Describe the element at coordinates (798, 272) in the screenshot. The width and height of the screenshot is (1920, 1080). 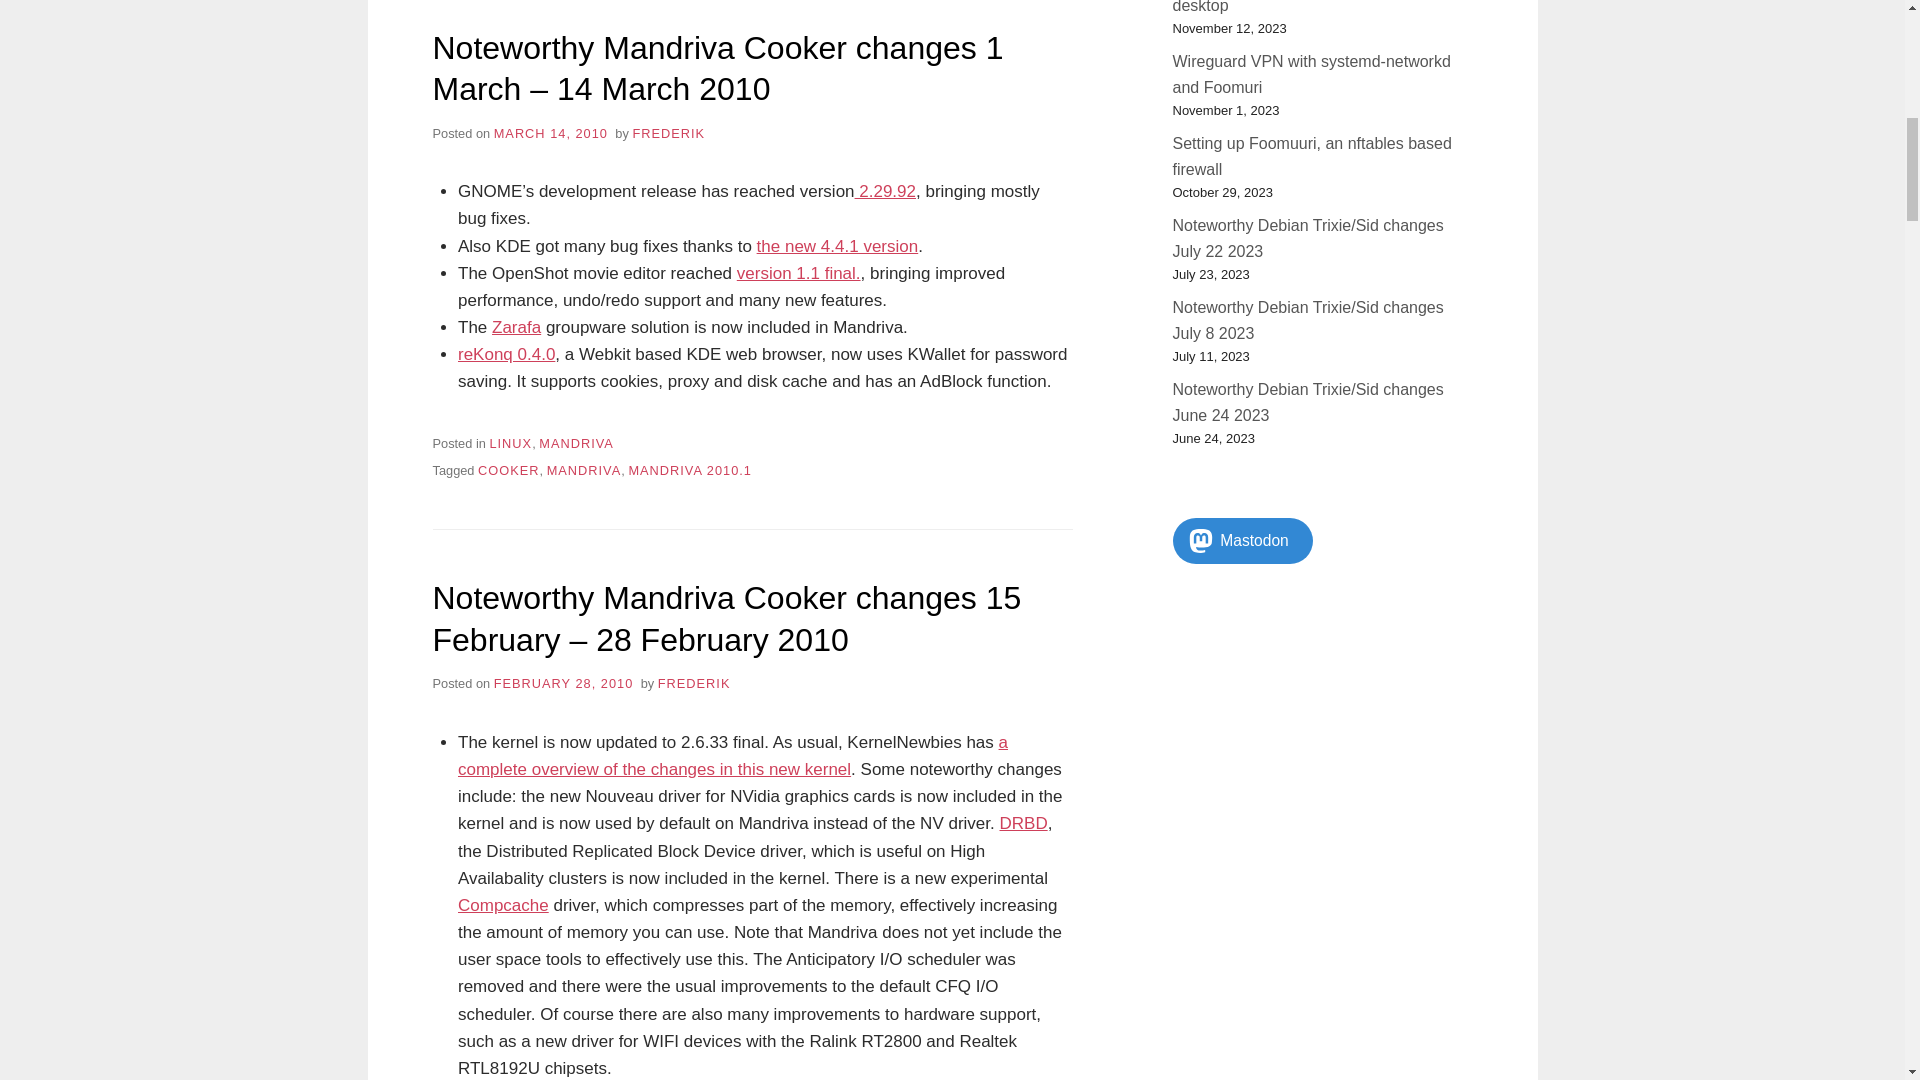
I see `version 1.1 final.` at that location.